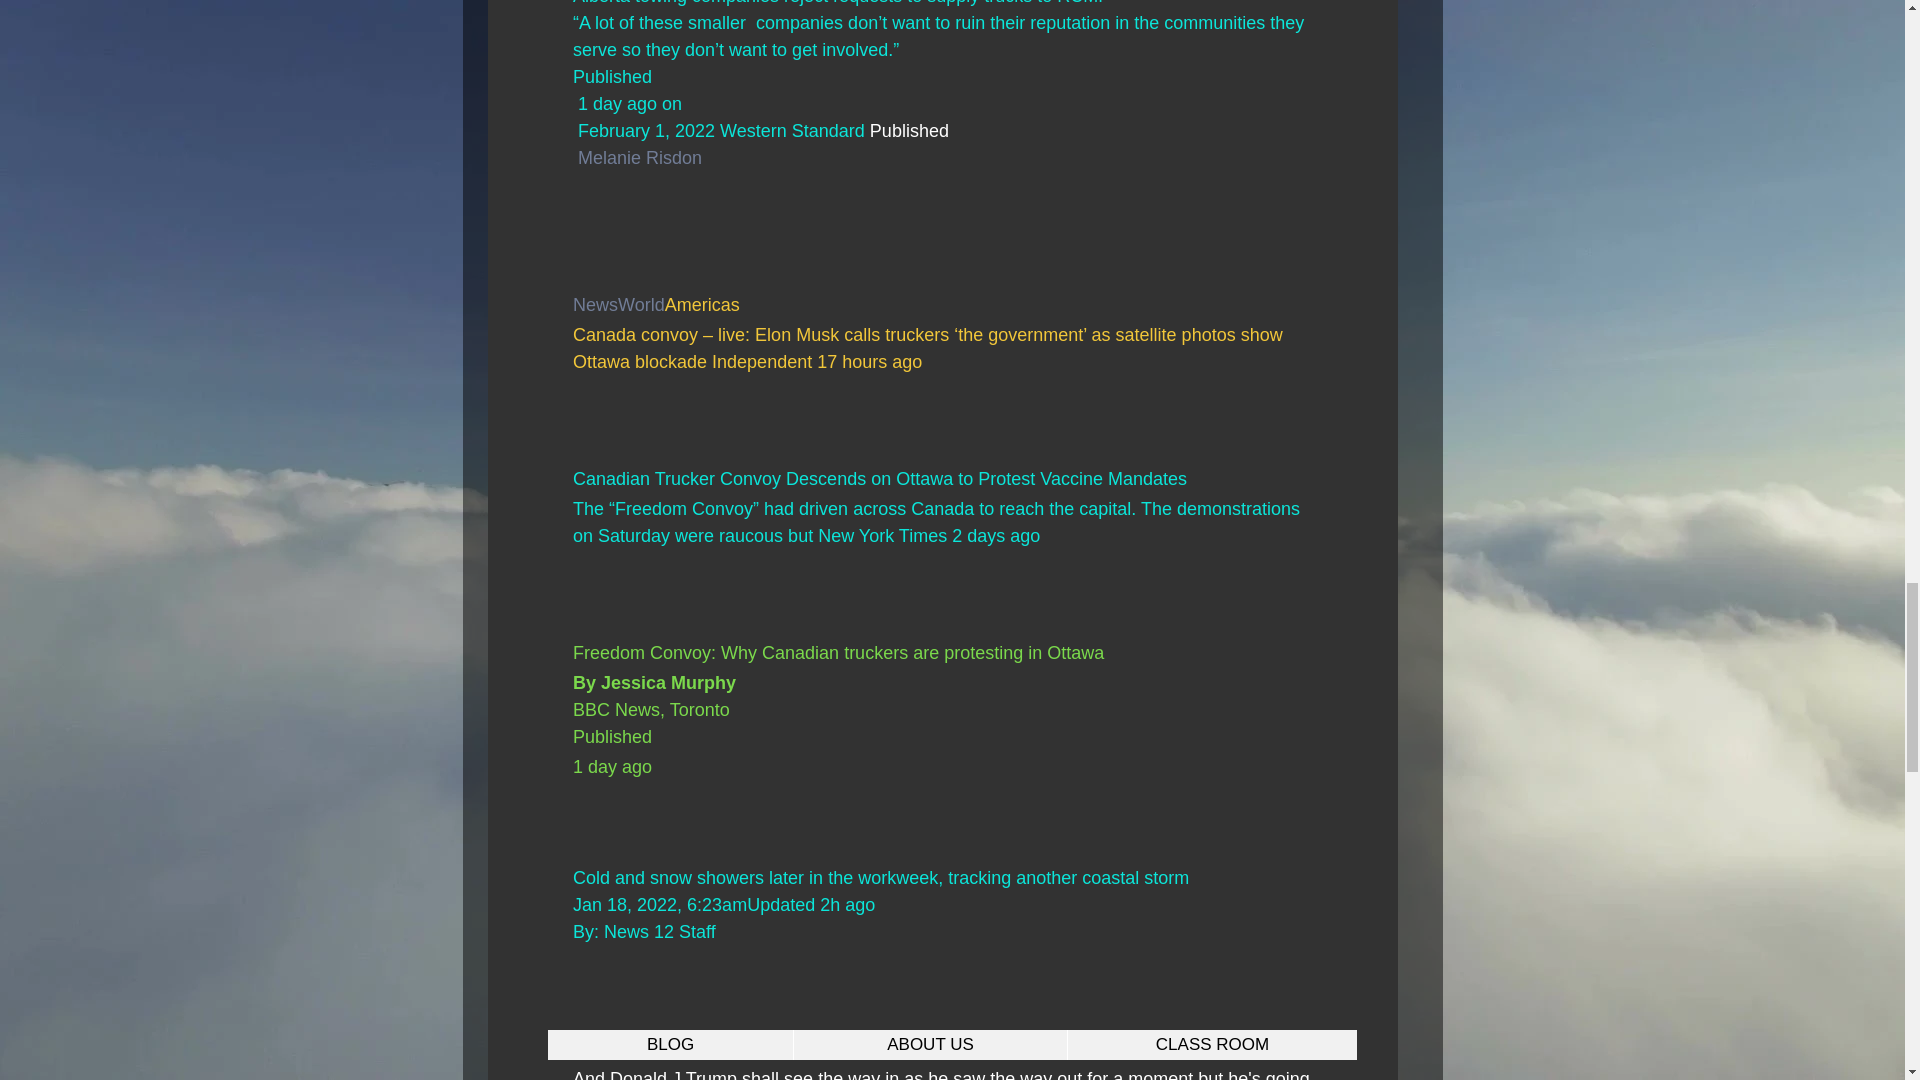 The height and width of the screenshot is (1080, 1920). Describe the element at coordinates (640, 158) in the screenshot. I see `Melanie Risdon` at that location.